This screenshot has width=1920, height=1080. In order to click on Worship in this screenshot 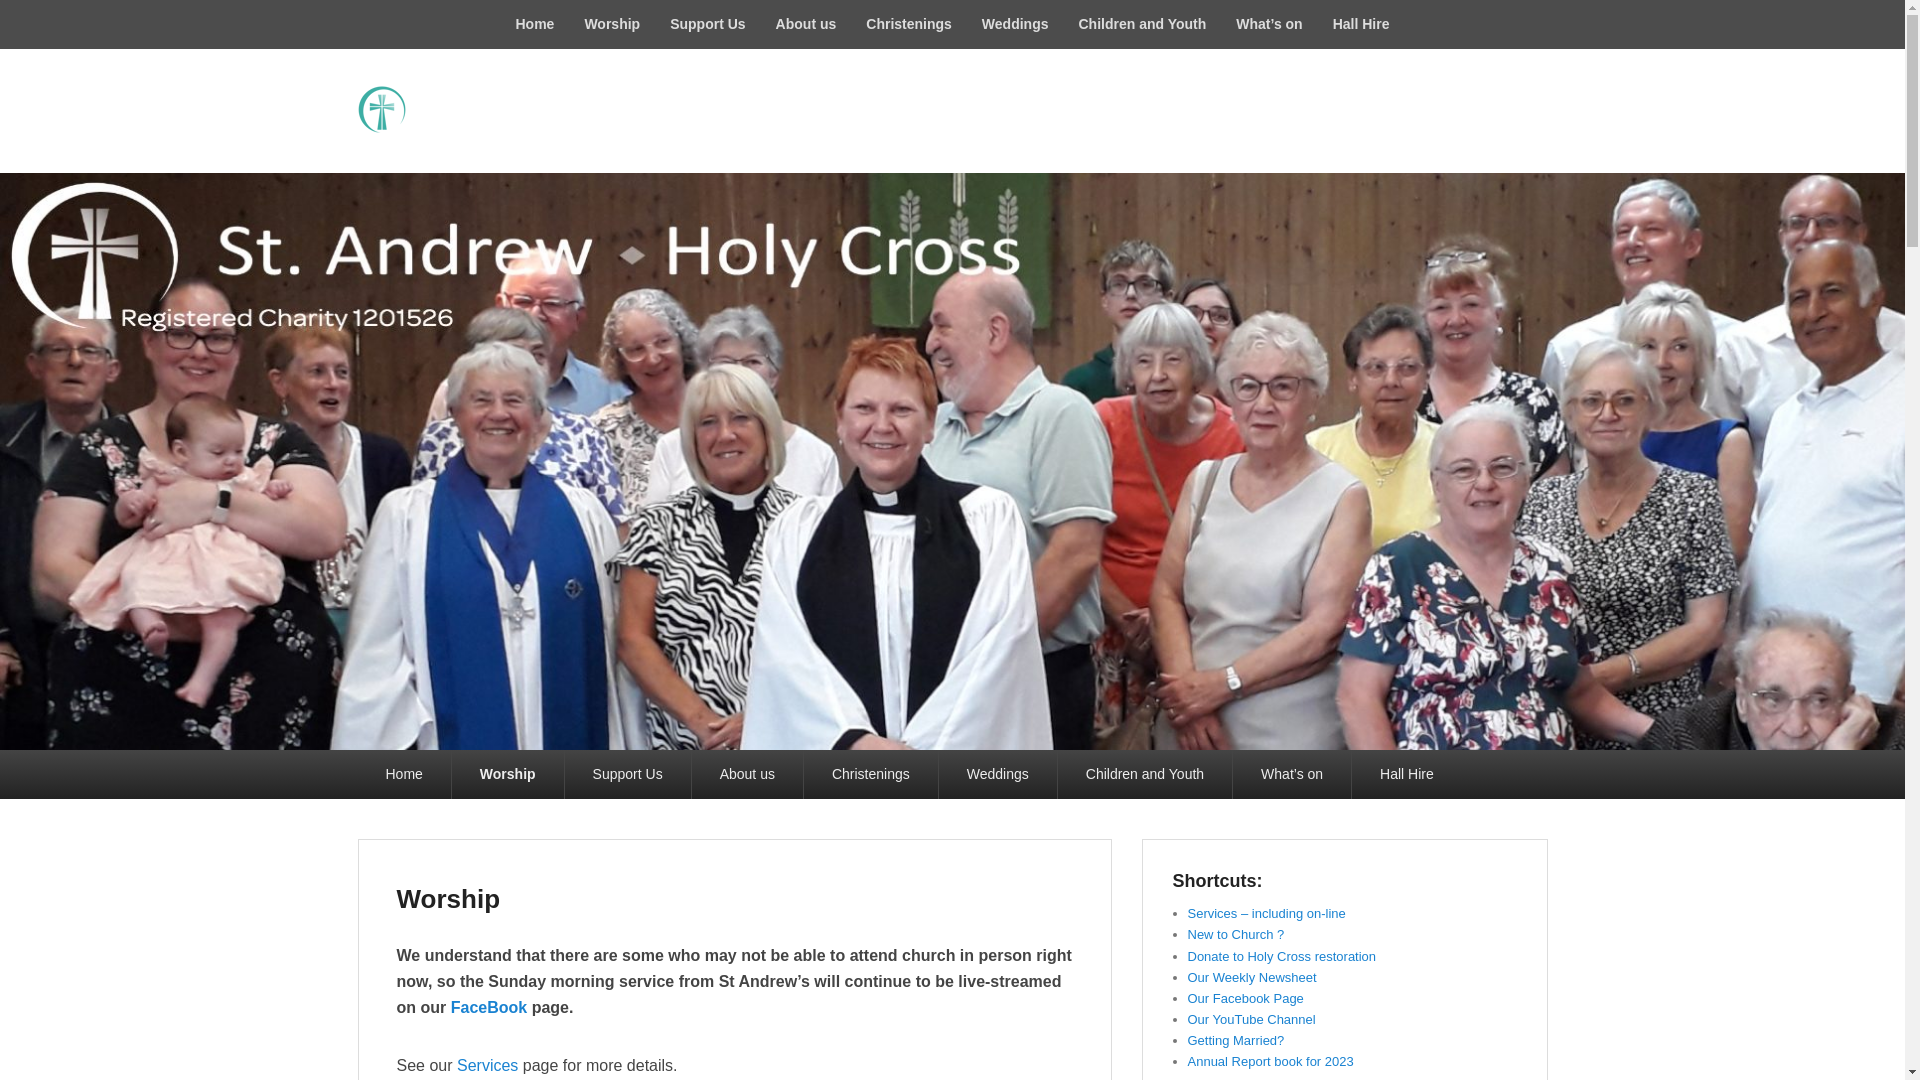, I will do `click(611, 24)`.